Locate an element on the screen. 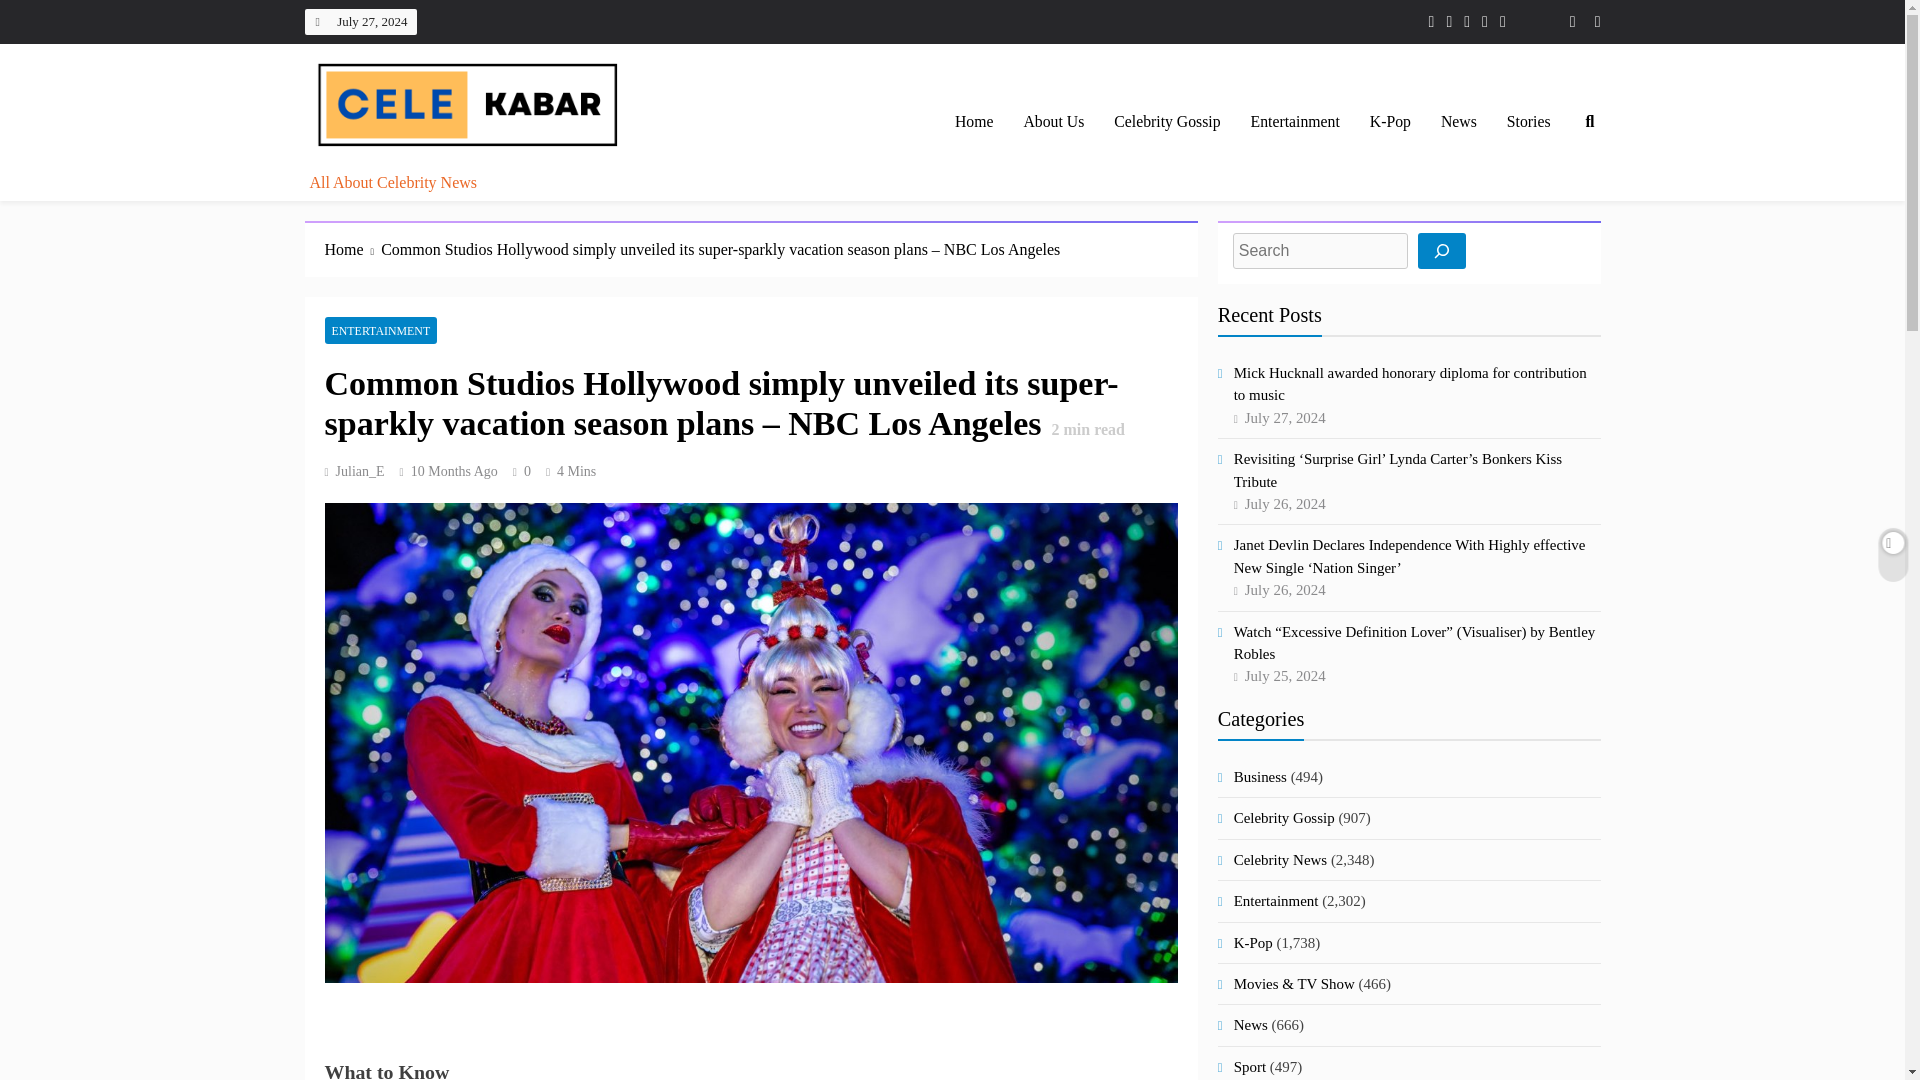 This screenshot has width=1920, height=1080. News is located at coordinates (1458, 122).